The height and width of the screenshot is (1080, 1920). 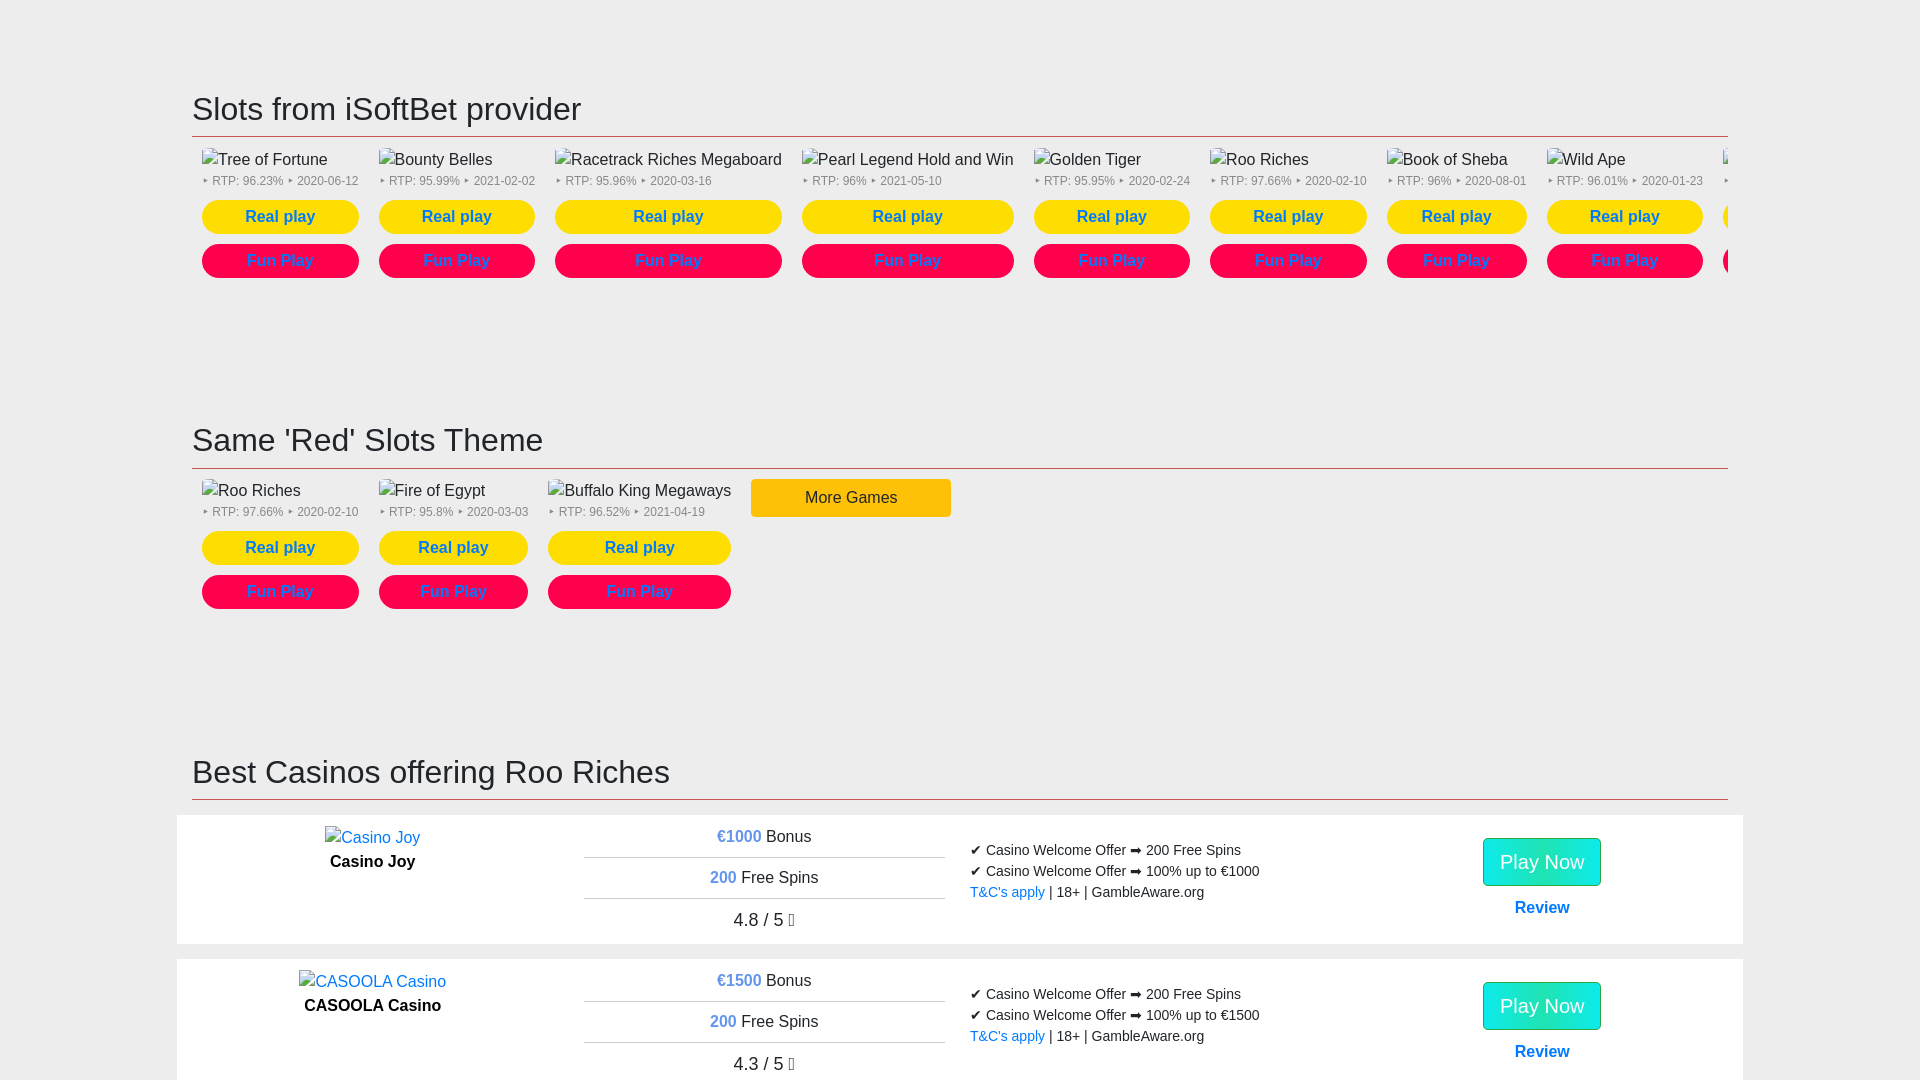 What do you see at coordinates (264, 159) in the screenshot?
I see `Tree of Fortune` at bounding box center [264, 159].